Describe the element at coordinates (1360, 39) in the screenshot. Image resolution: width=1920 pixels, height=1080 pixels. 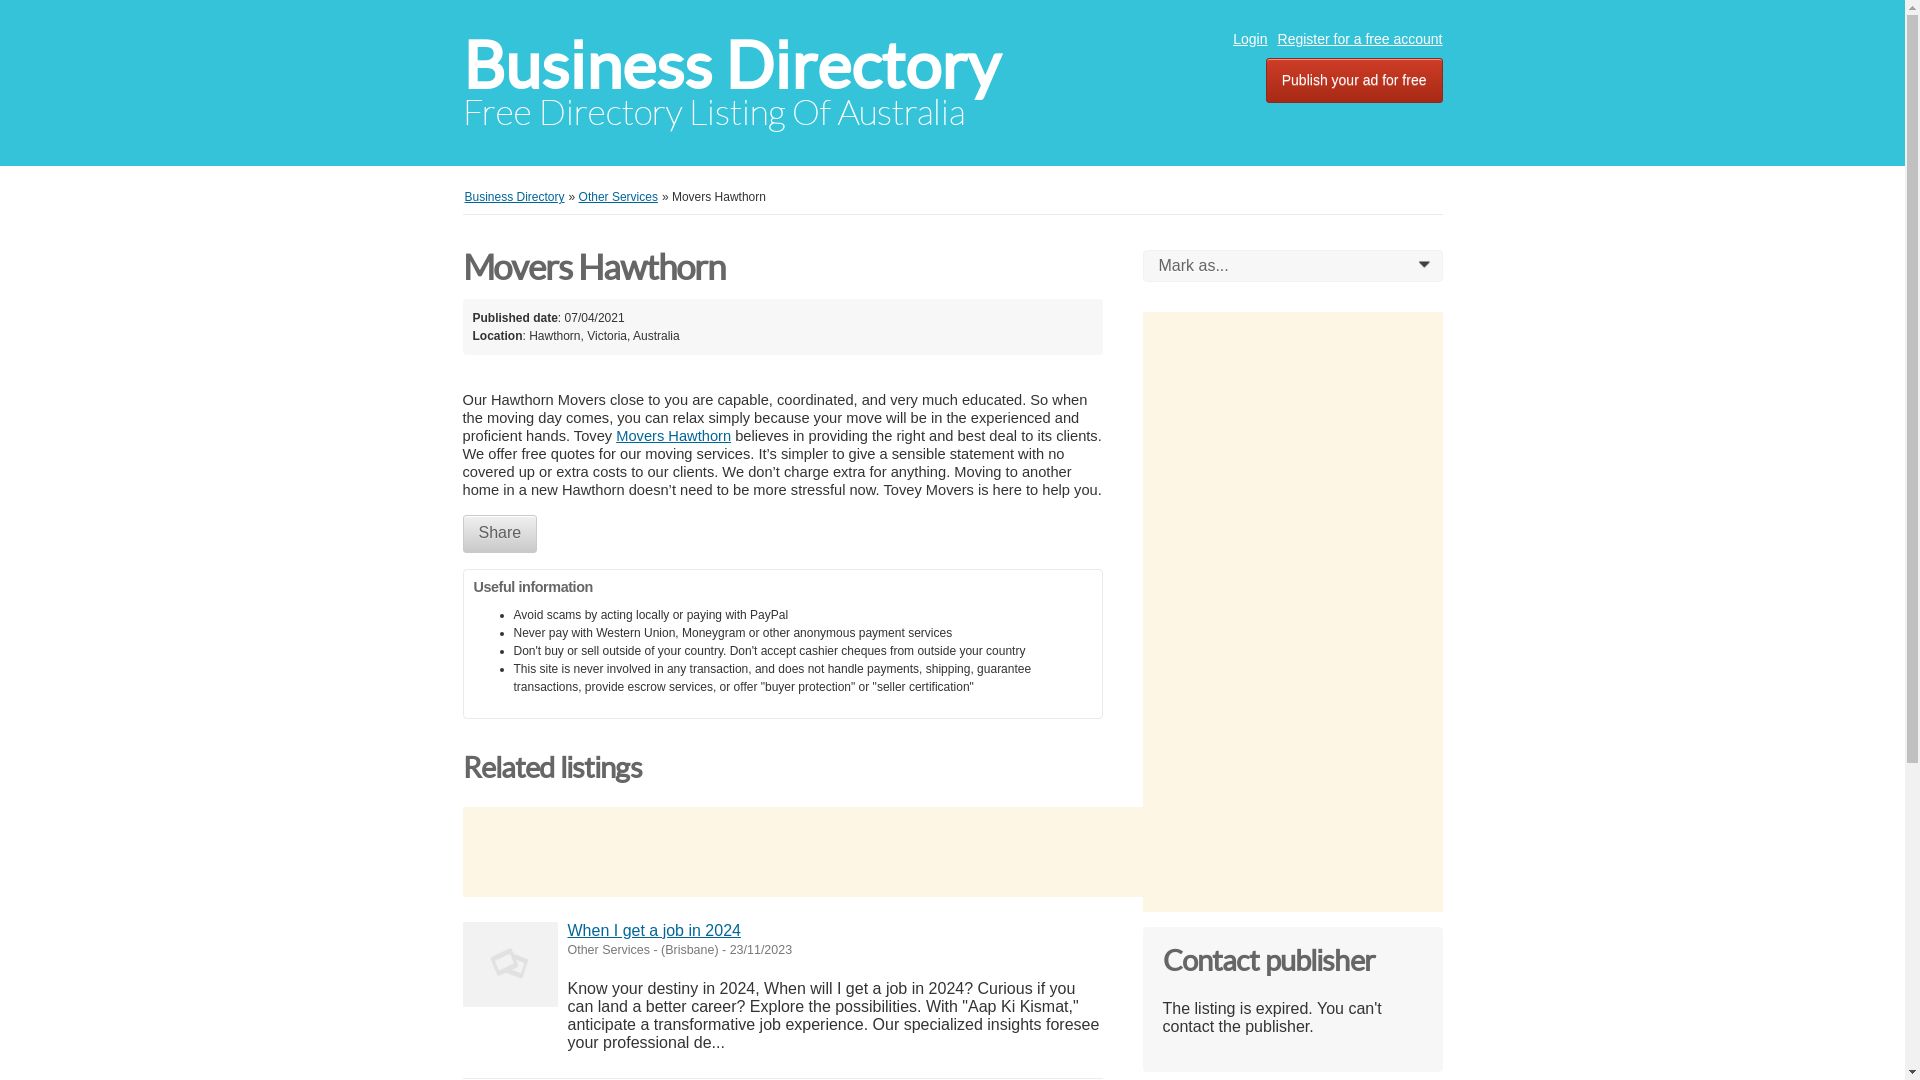
I see `Register for a free account` at that location.